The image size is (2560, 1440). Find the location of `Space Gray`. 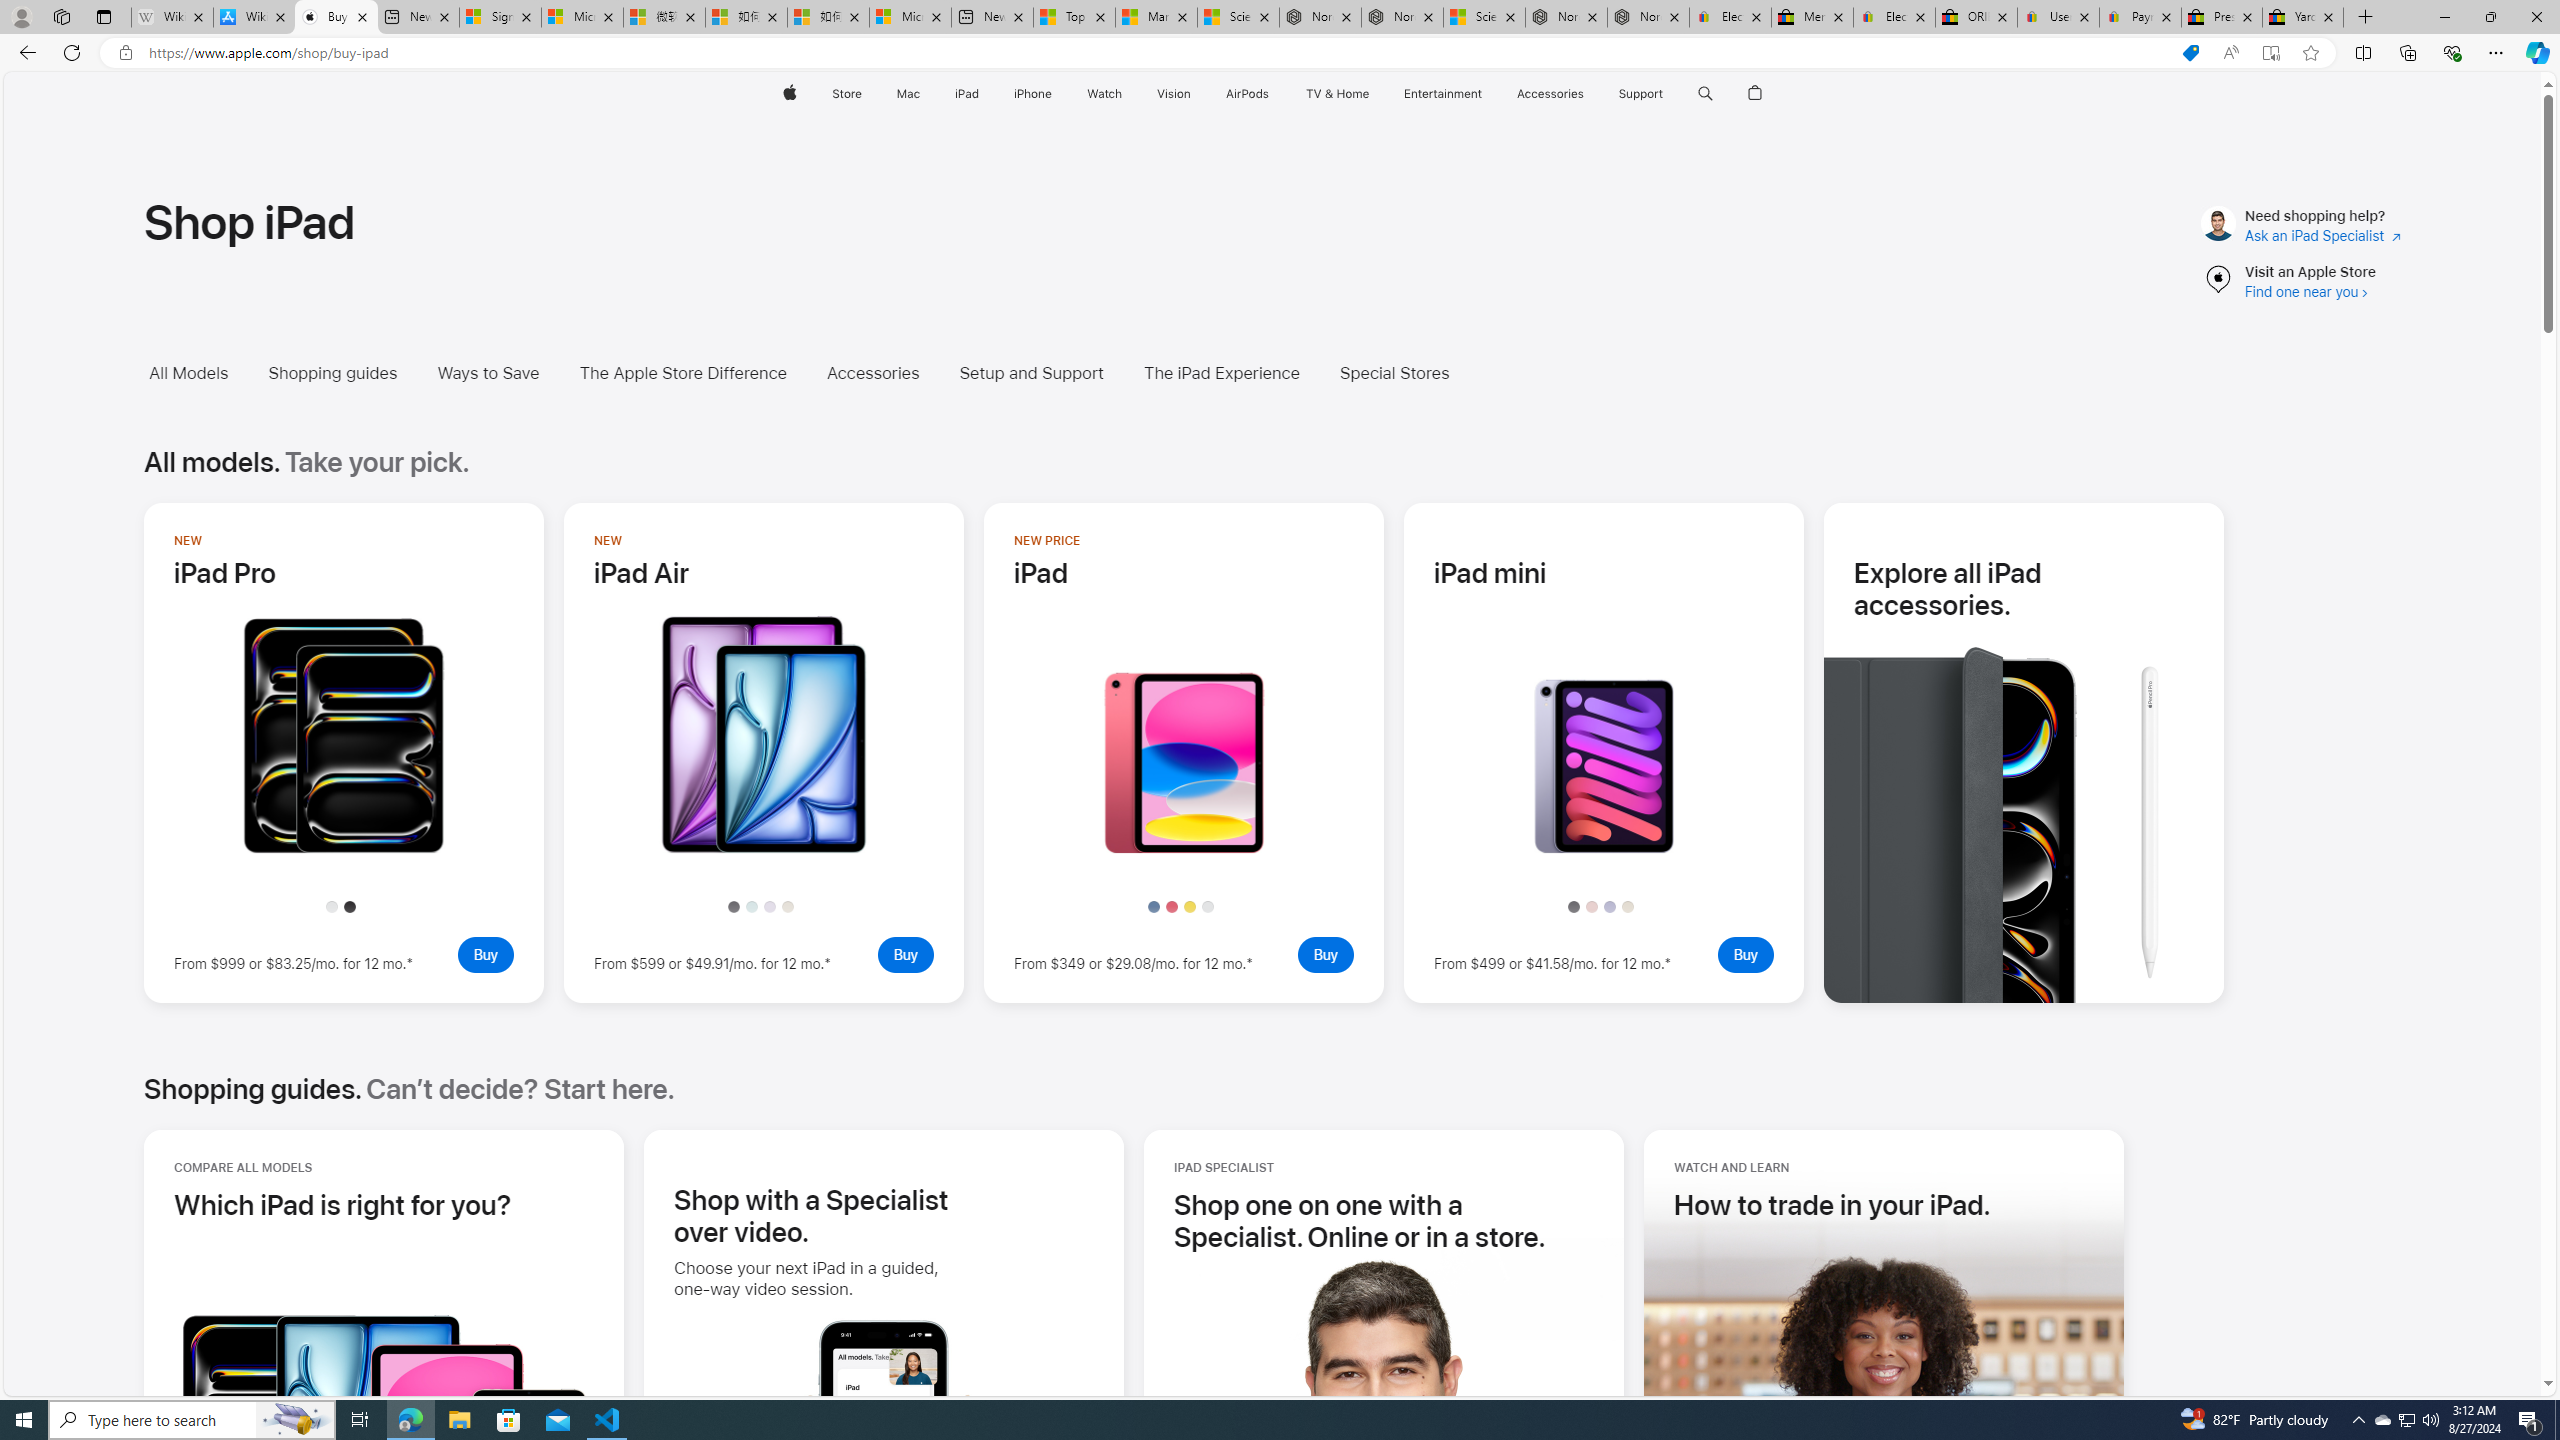

Space Gray is located at coordinates (1572, 906).